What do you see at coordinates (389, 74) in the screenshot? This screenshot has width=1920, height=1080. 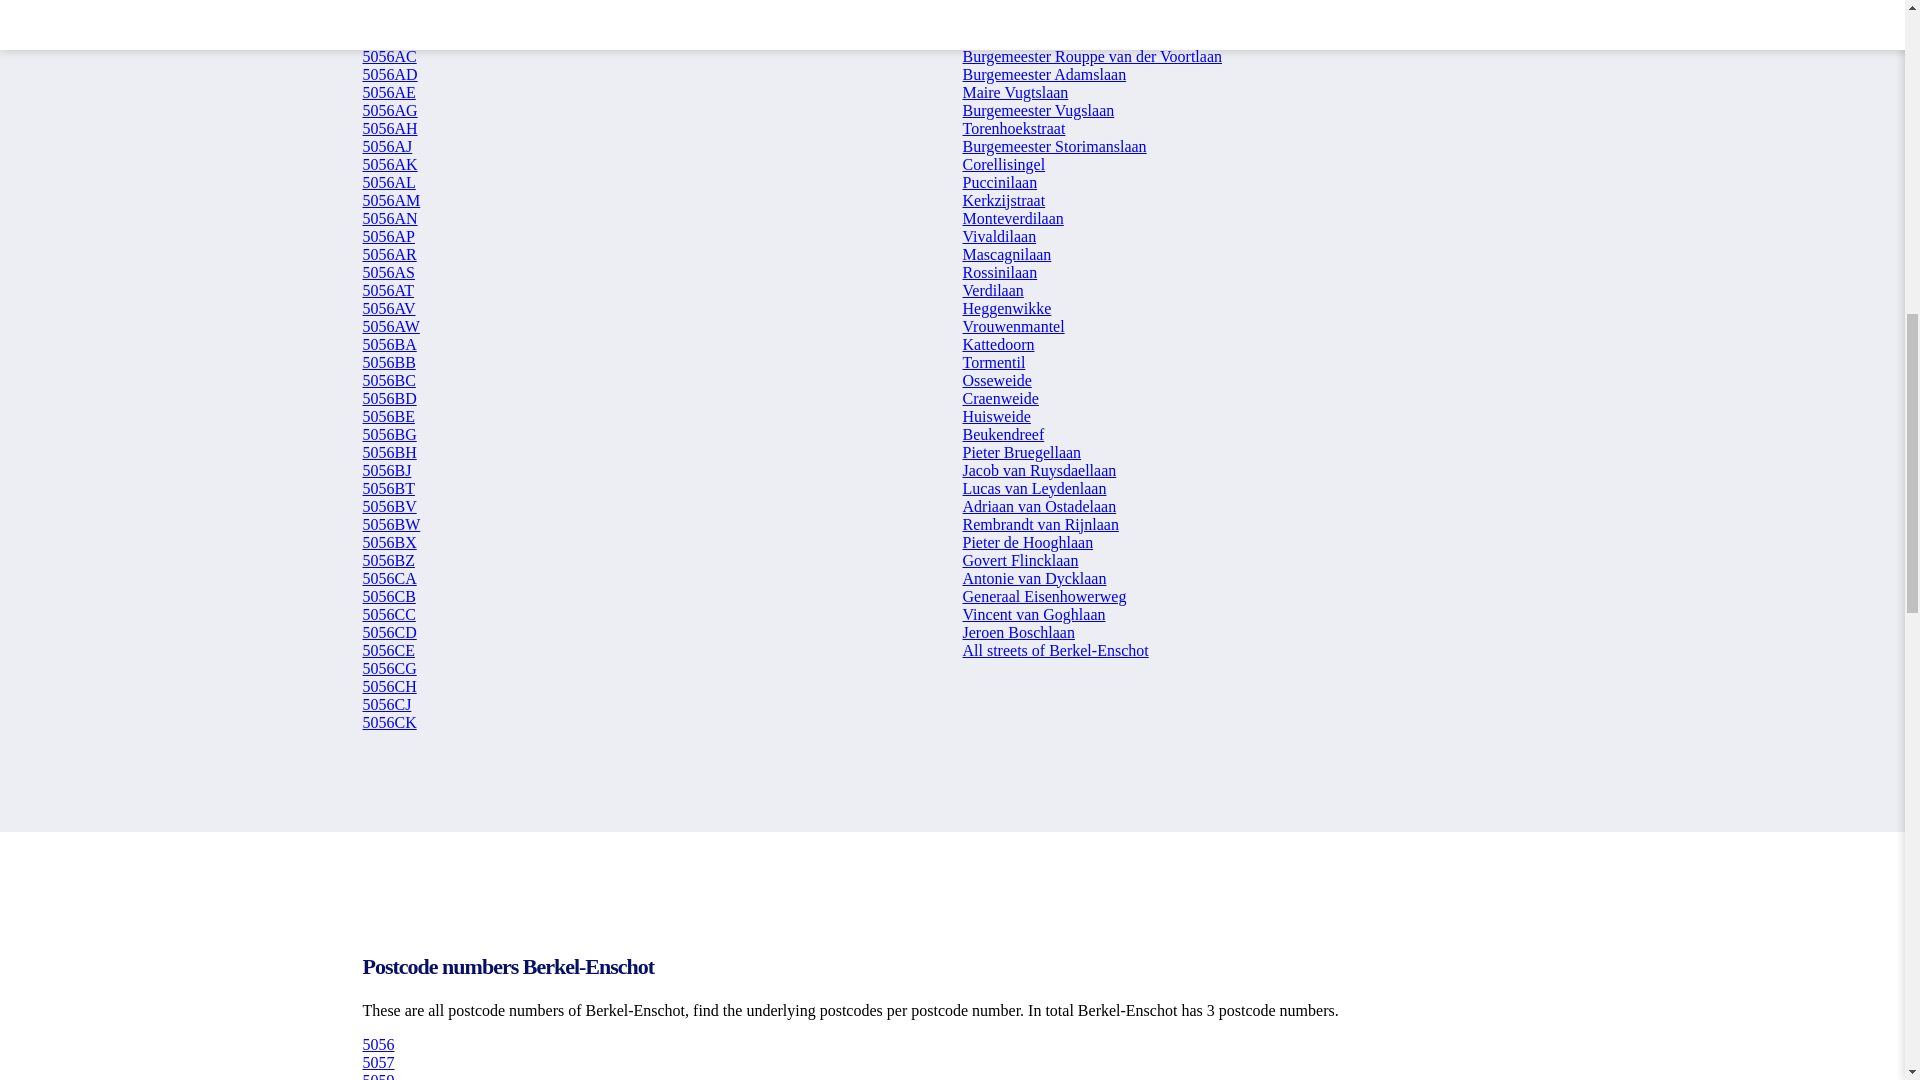 I see `5056AD` at bounding box center [389, 74].